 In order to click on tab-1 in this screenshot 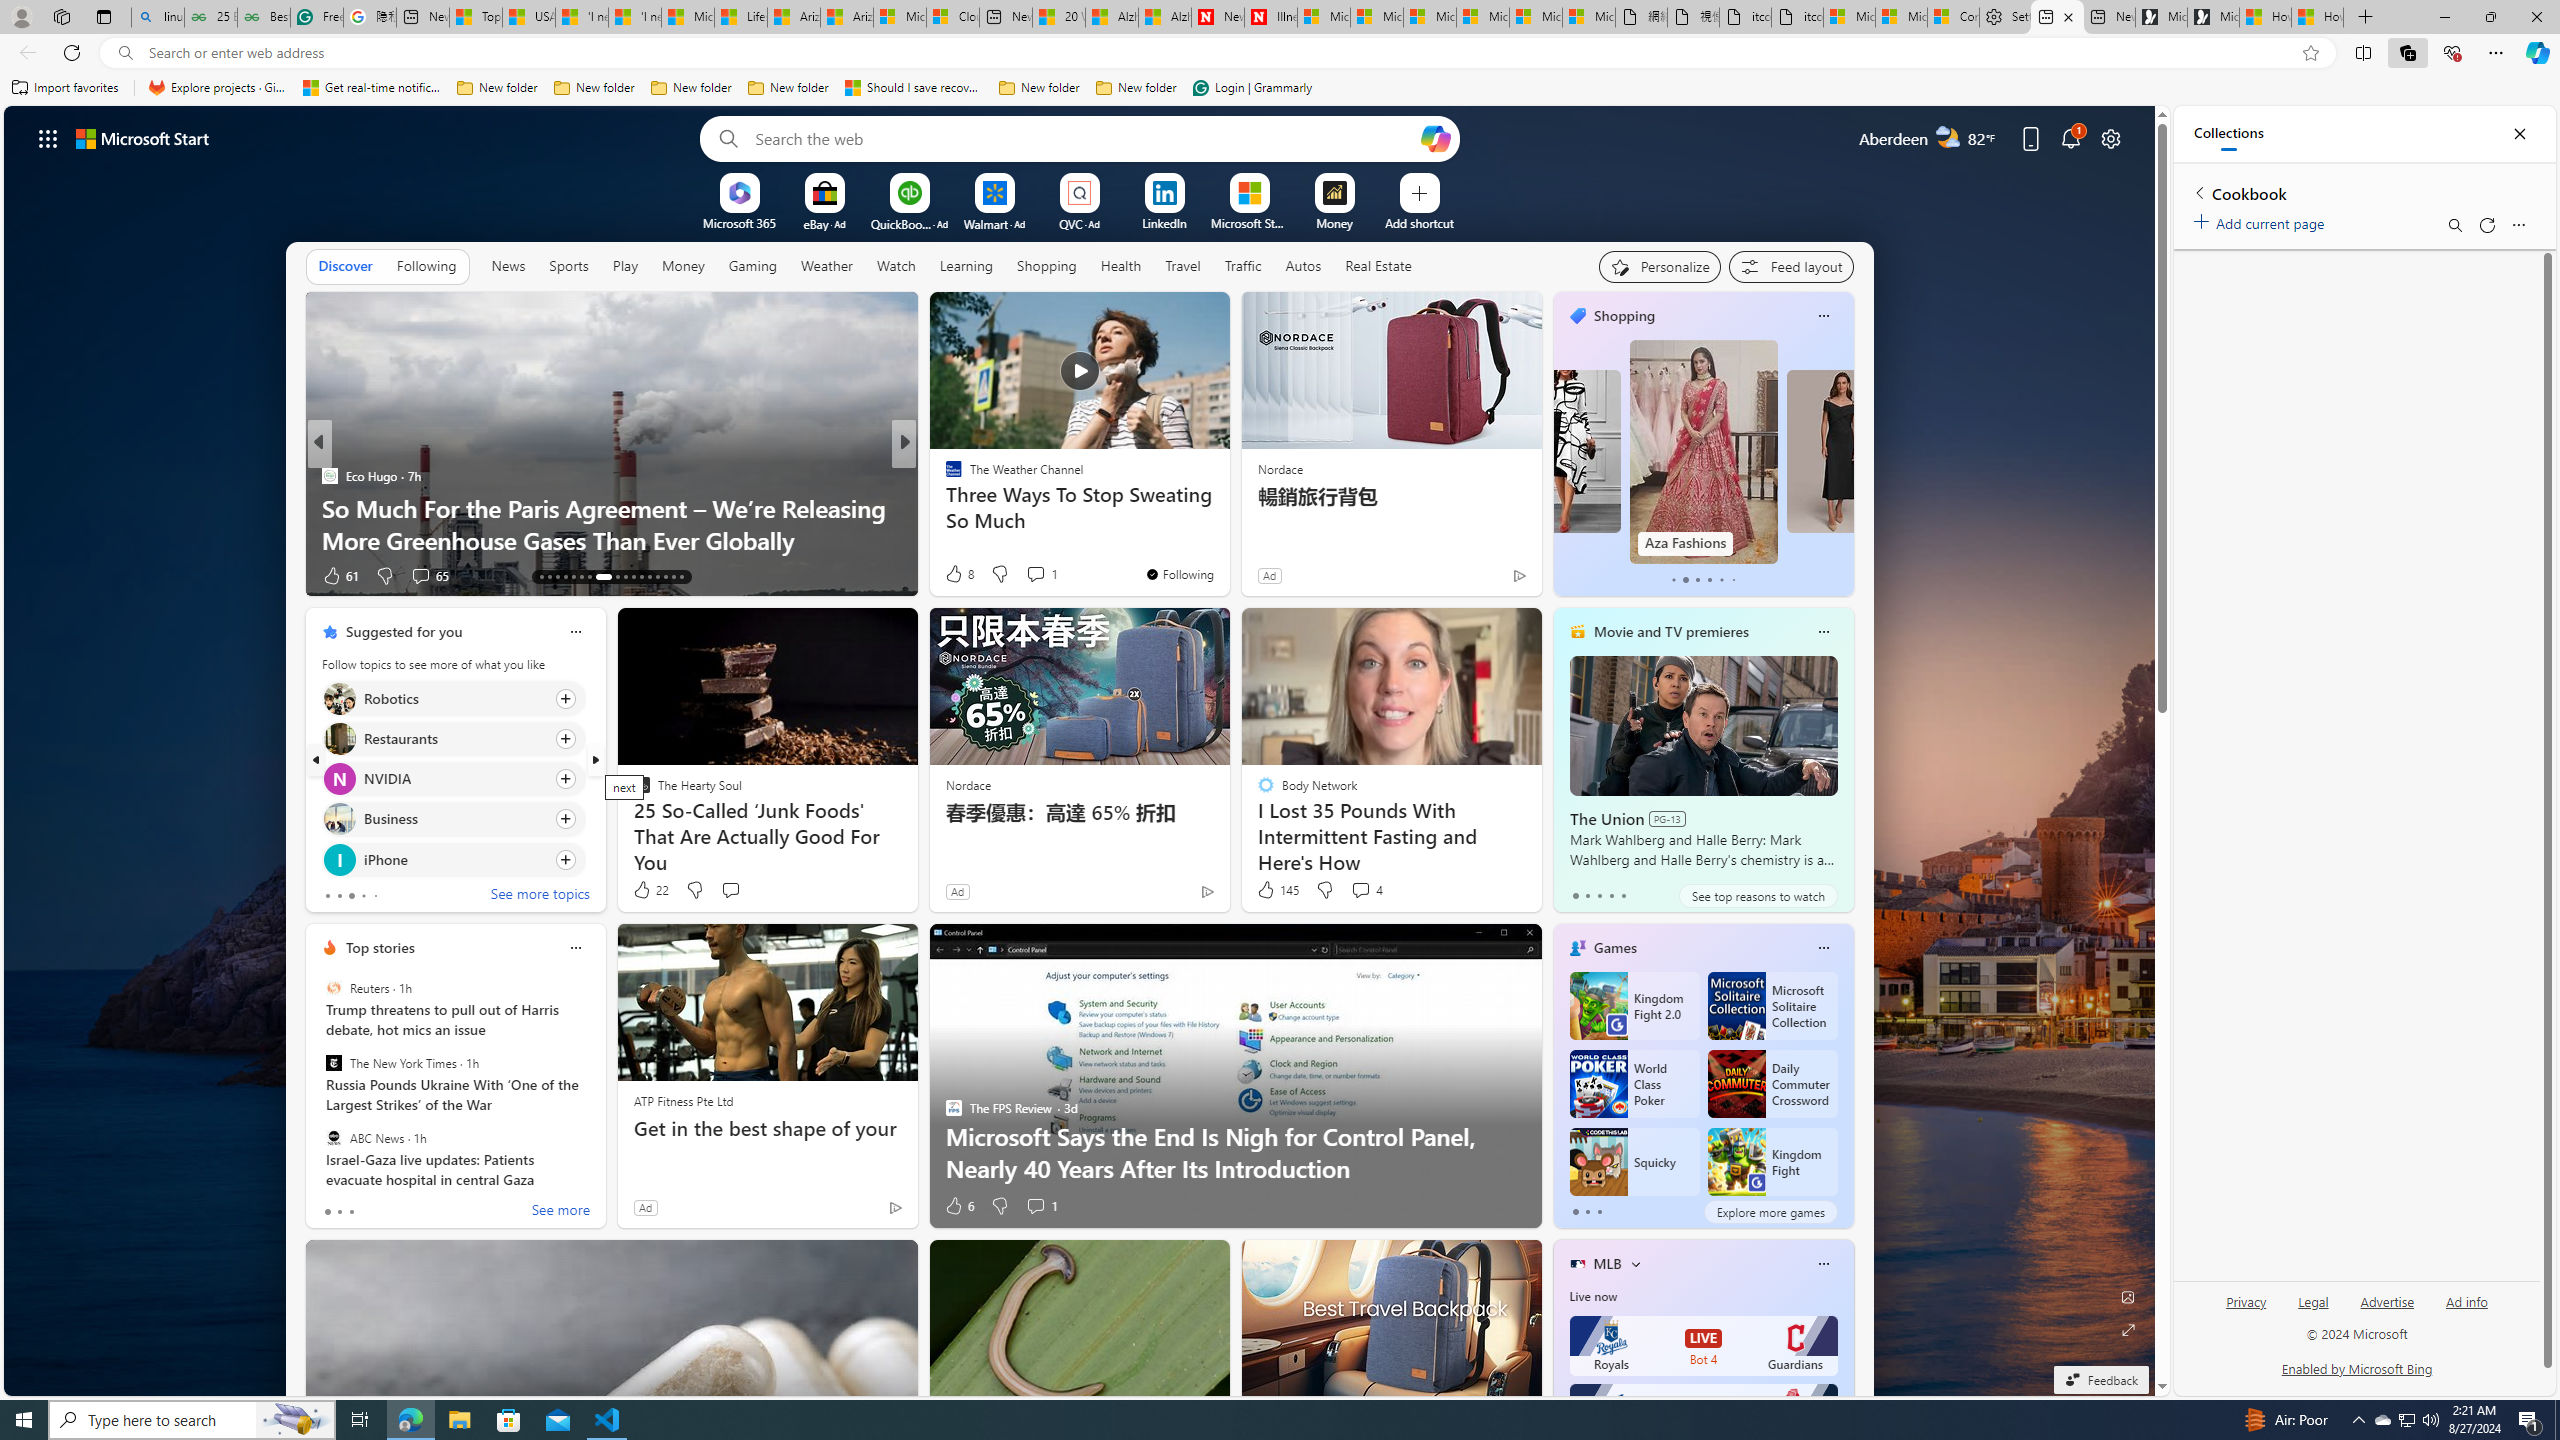, I will do `click(1588, 1212)`.